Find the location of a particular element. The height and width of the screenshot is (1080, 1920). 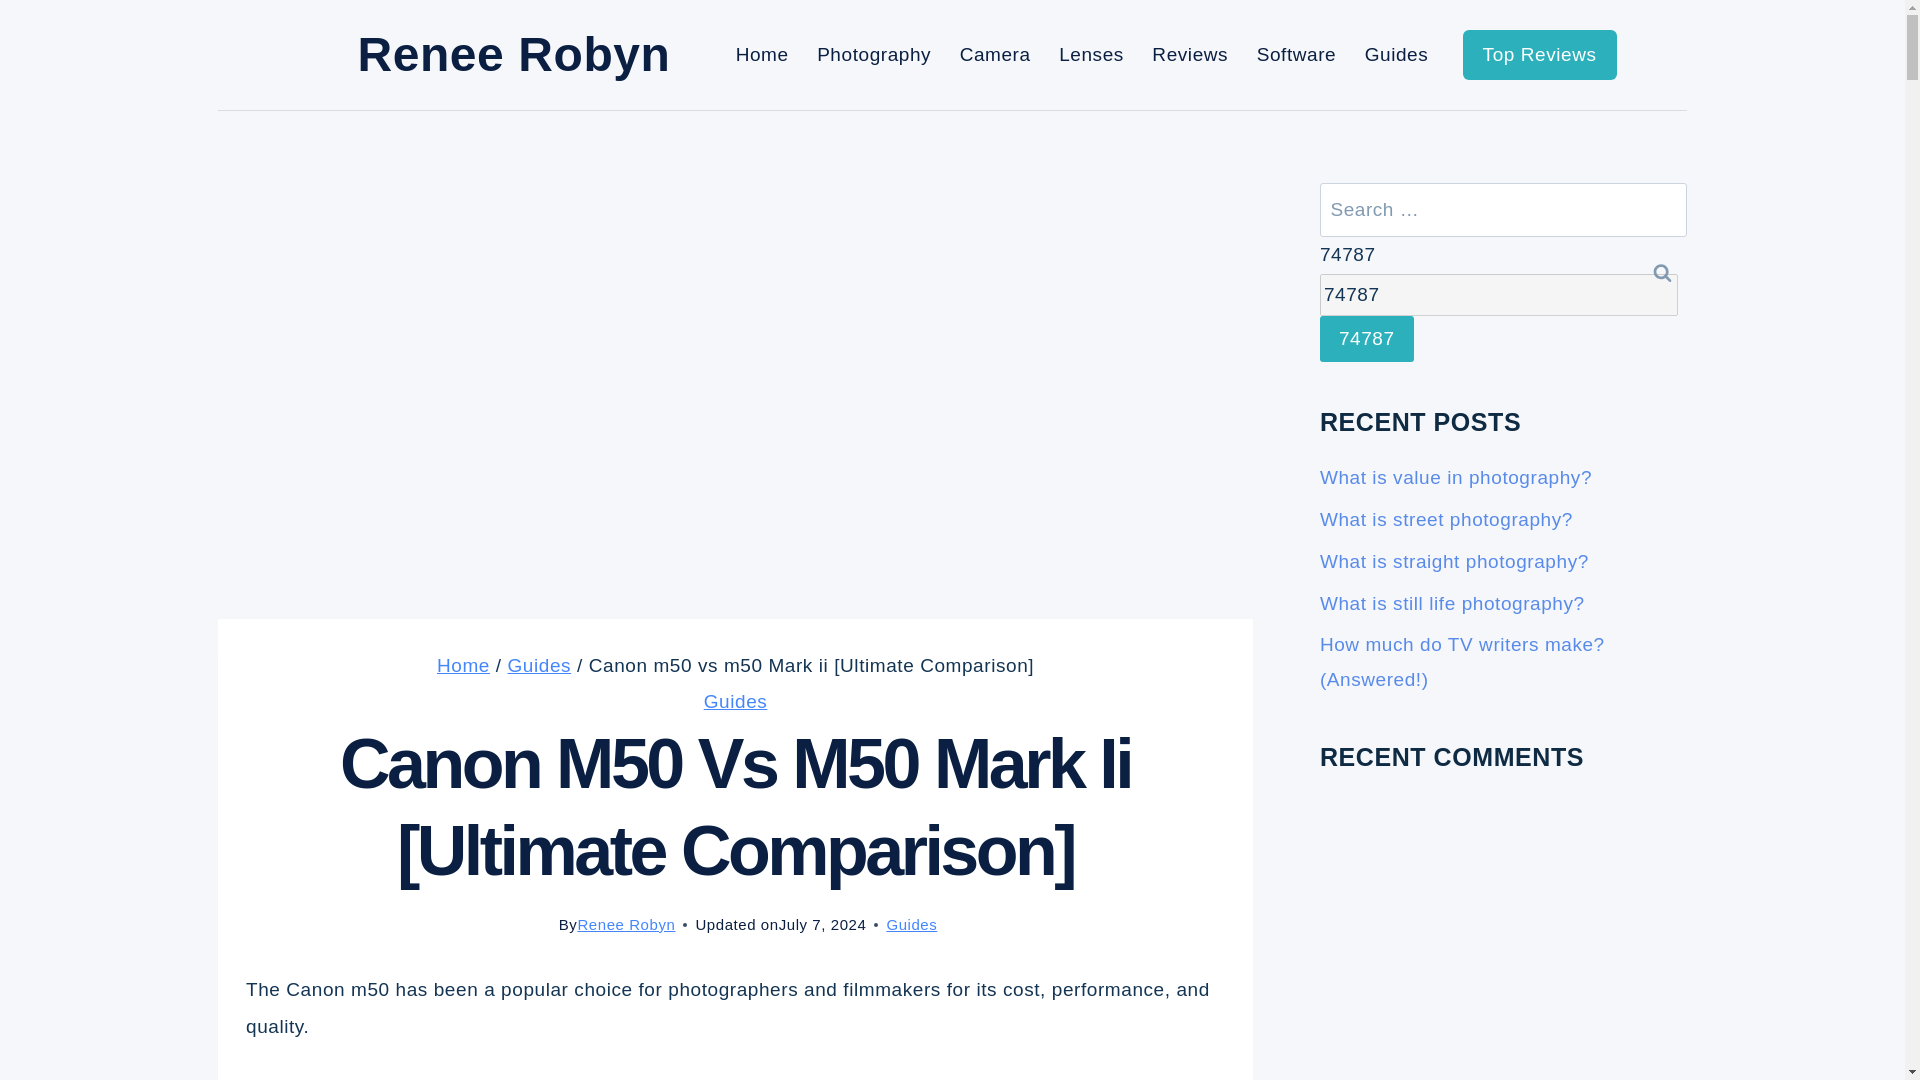

Guides is located at coordinates (910, 924).